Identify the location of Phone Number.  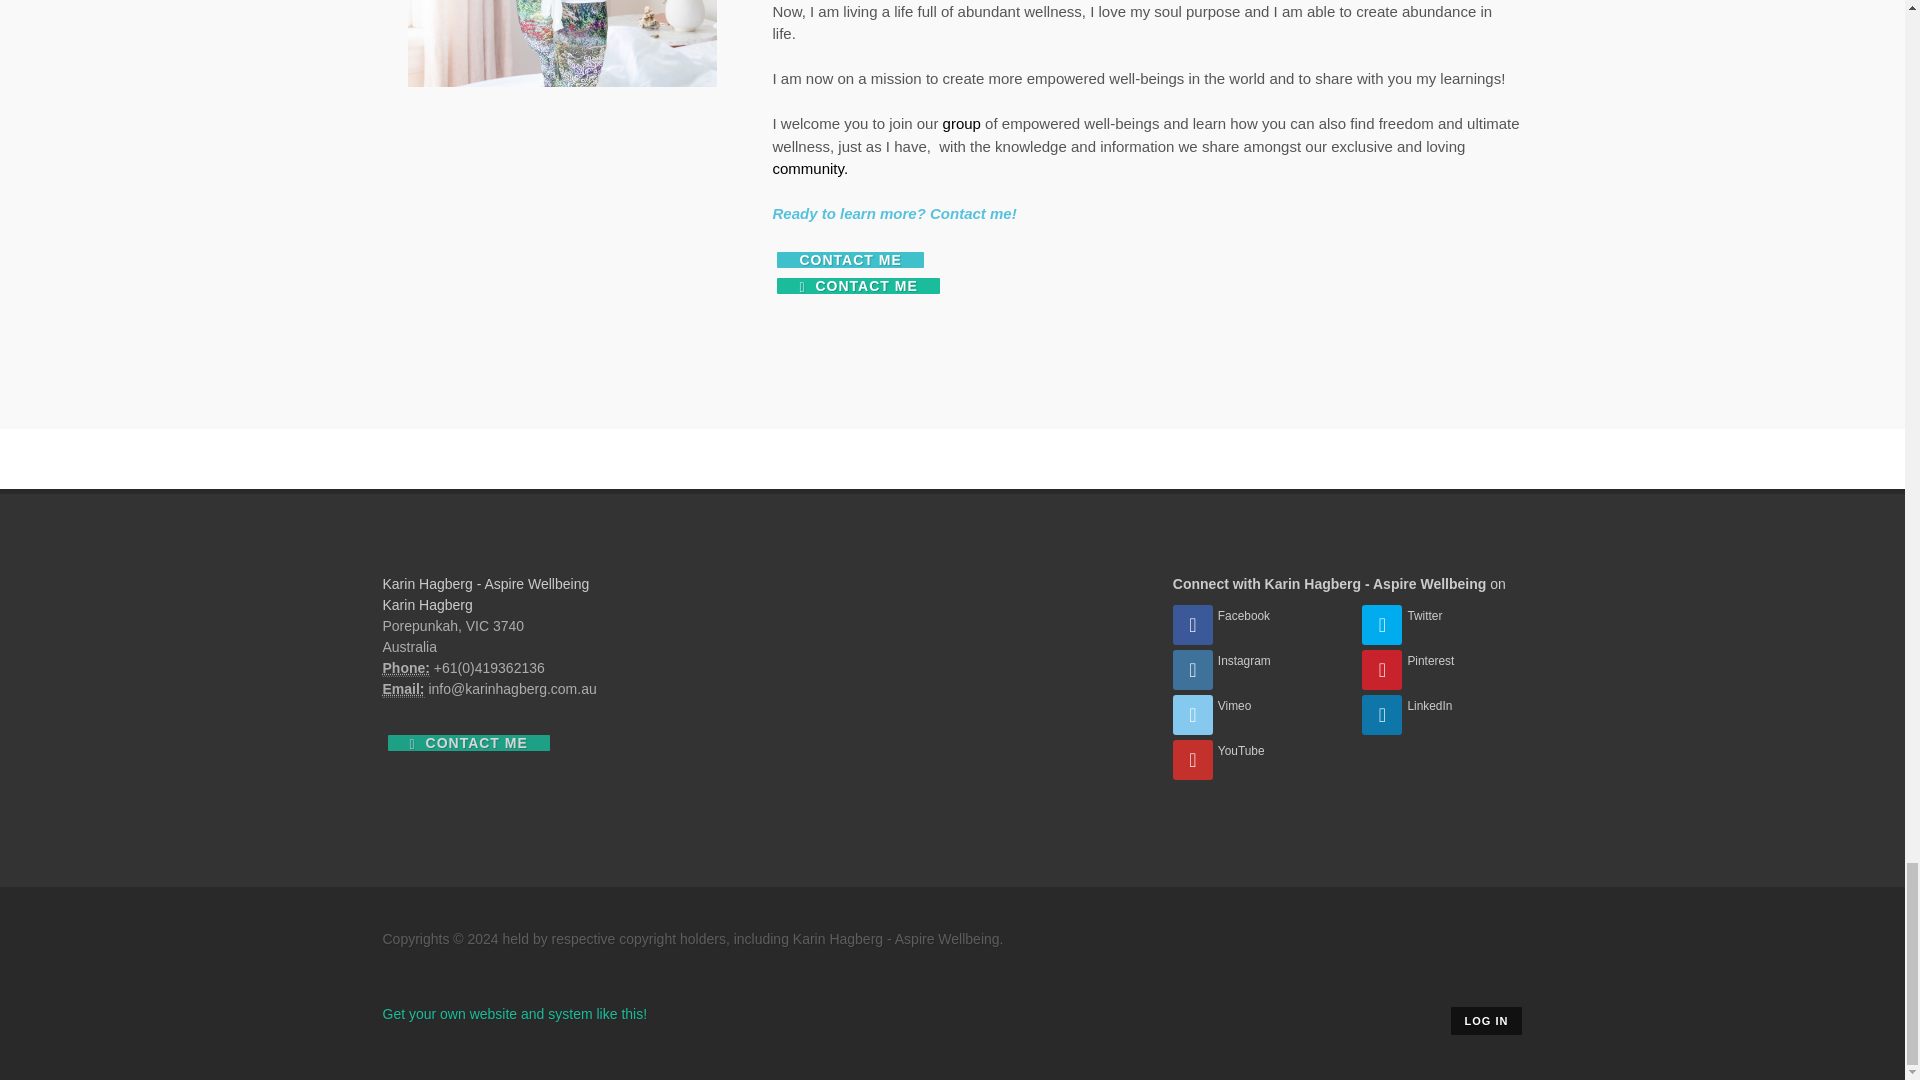
(405, 668).